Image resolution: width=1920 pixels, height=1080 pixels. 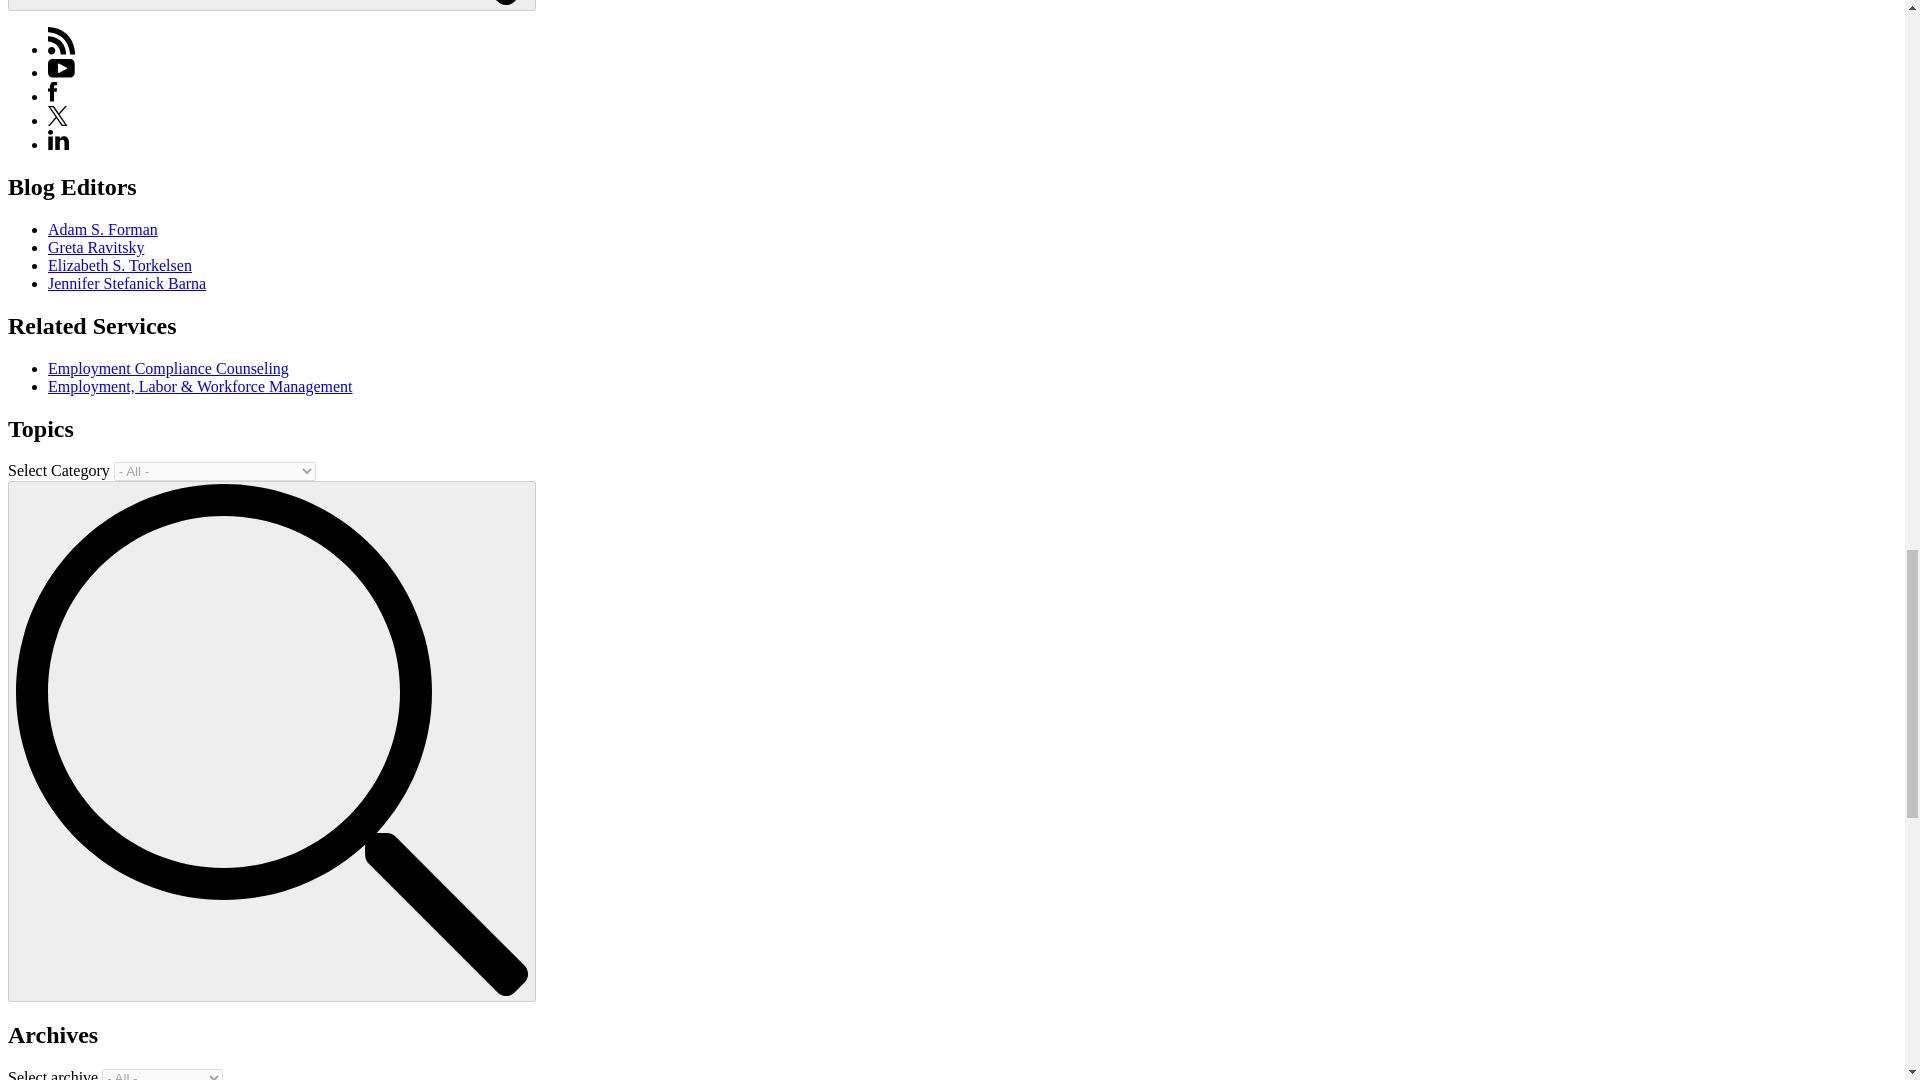 What do you see at coordinates (58, 116) in the screenshot?
I see `Twitter` at bounding box center [58, 116].